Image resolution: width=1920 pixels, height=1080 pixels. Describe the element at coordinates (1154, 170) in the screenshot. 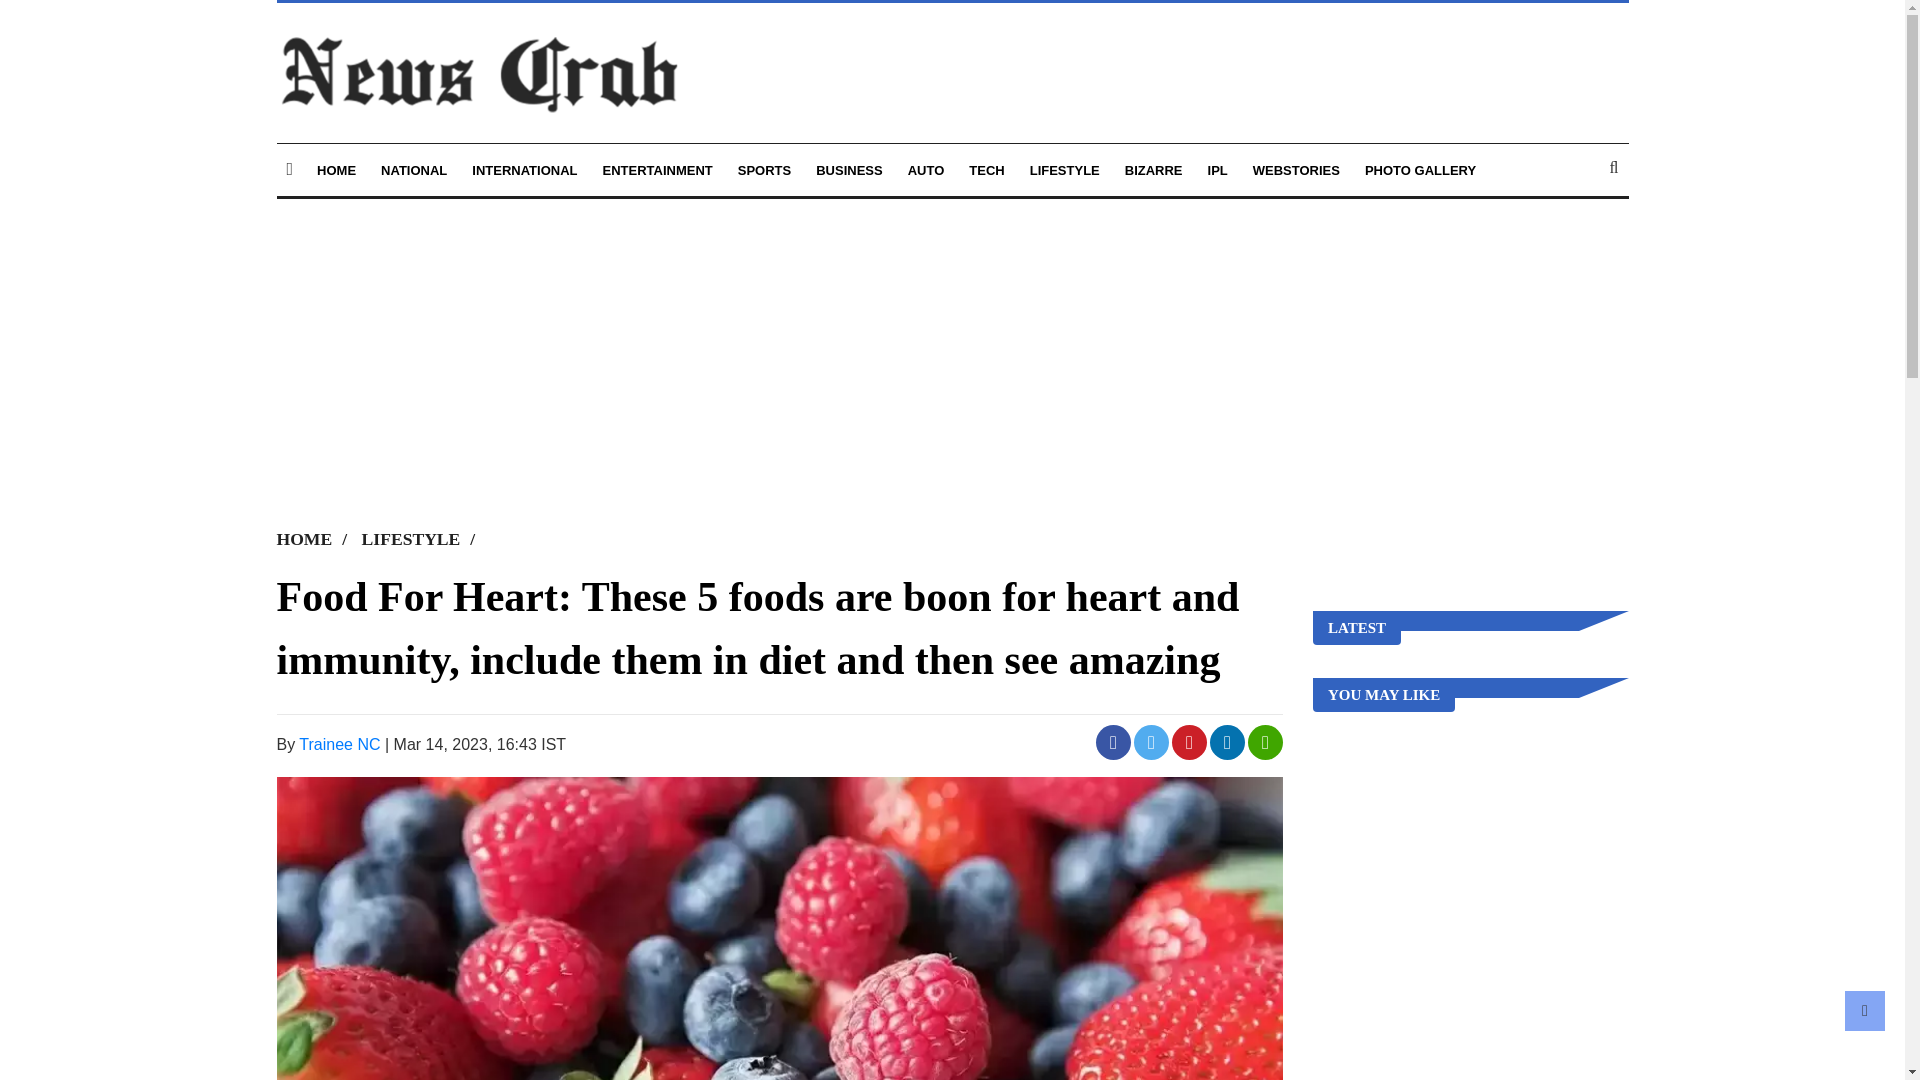

I see `BIZARRE` at that location.